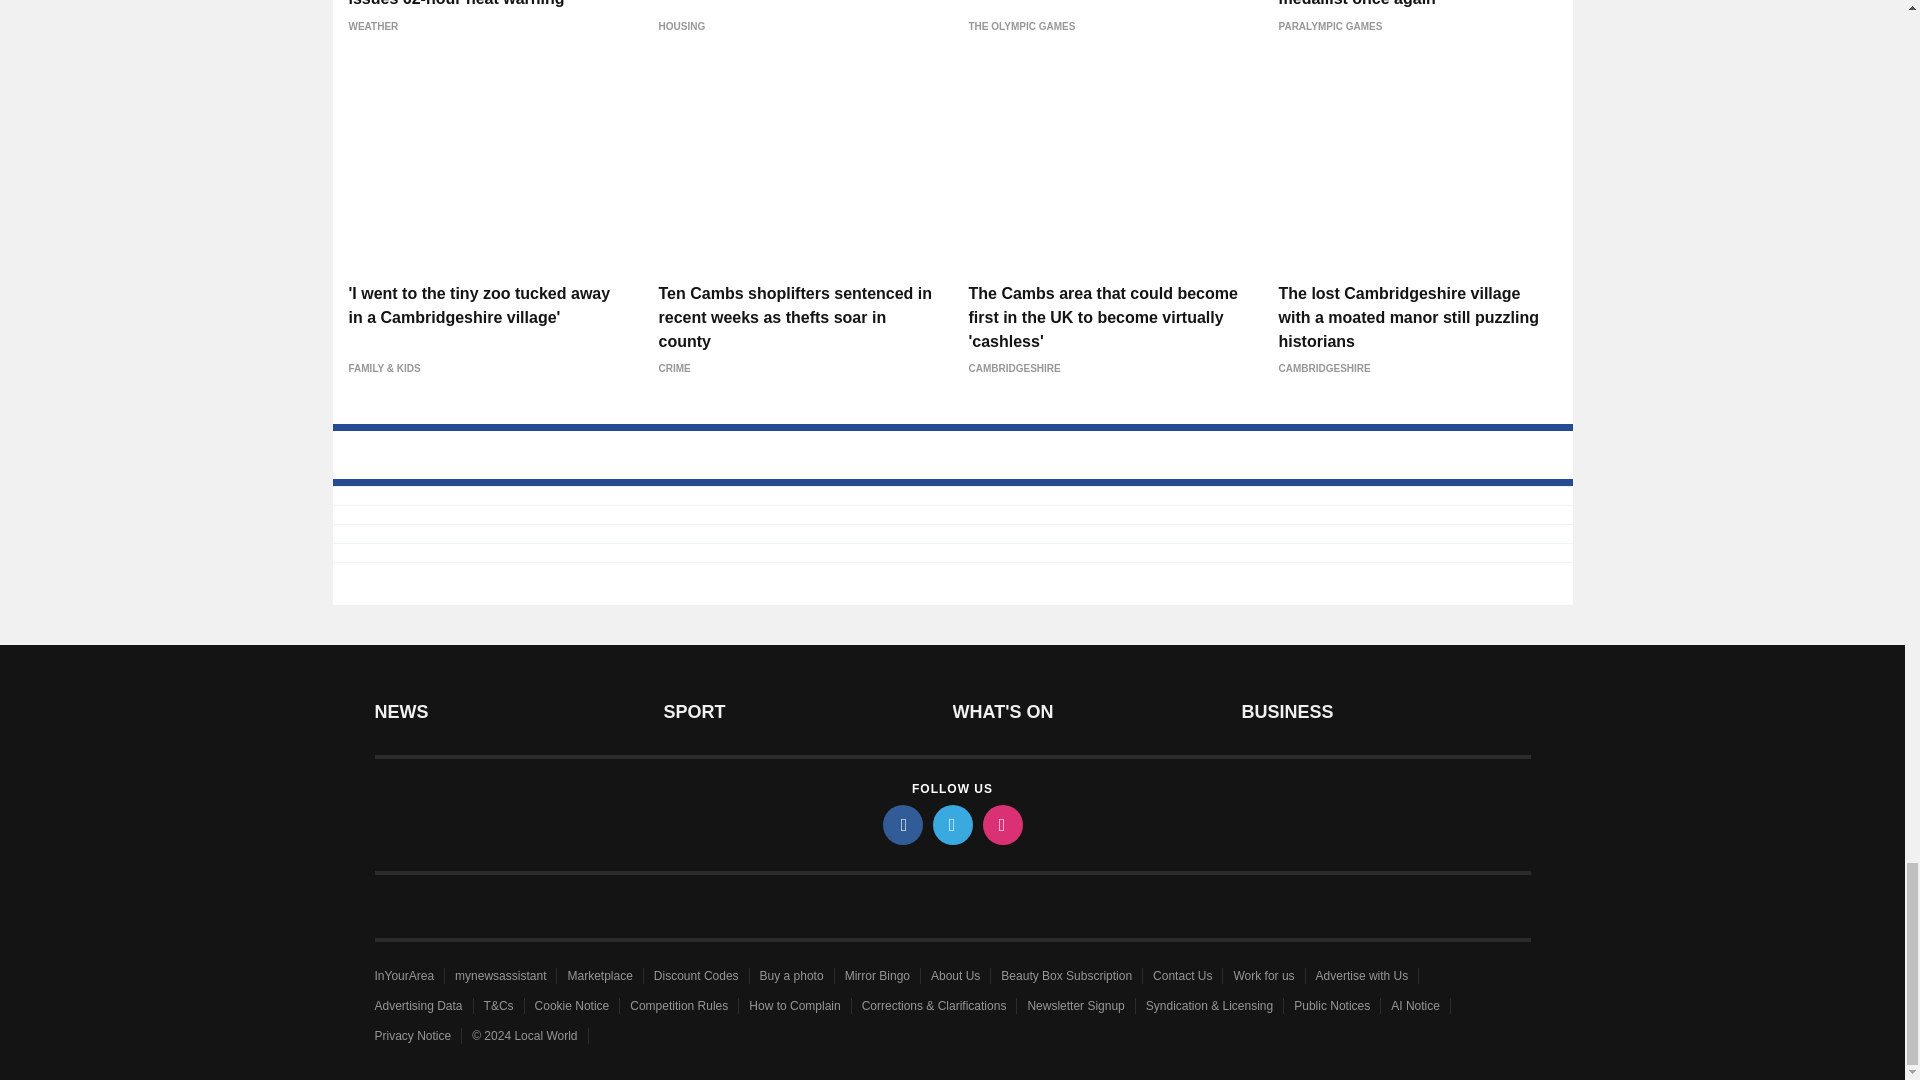 The width and height of the screenshot is (1920, 1080). Describe the element at coordinates (901, 824) in the screenshot. I see `facebook` at that location.